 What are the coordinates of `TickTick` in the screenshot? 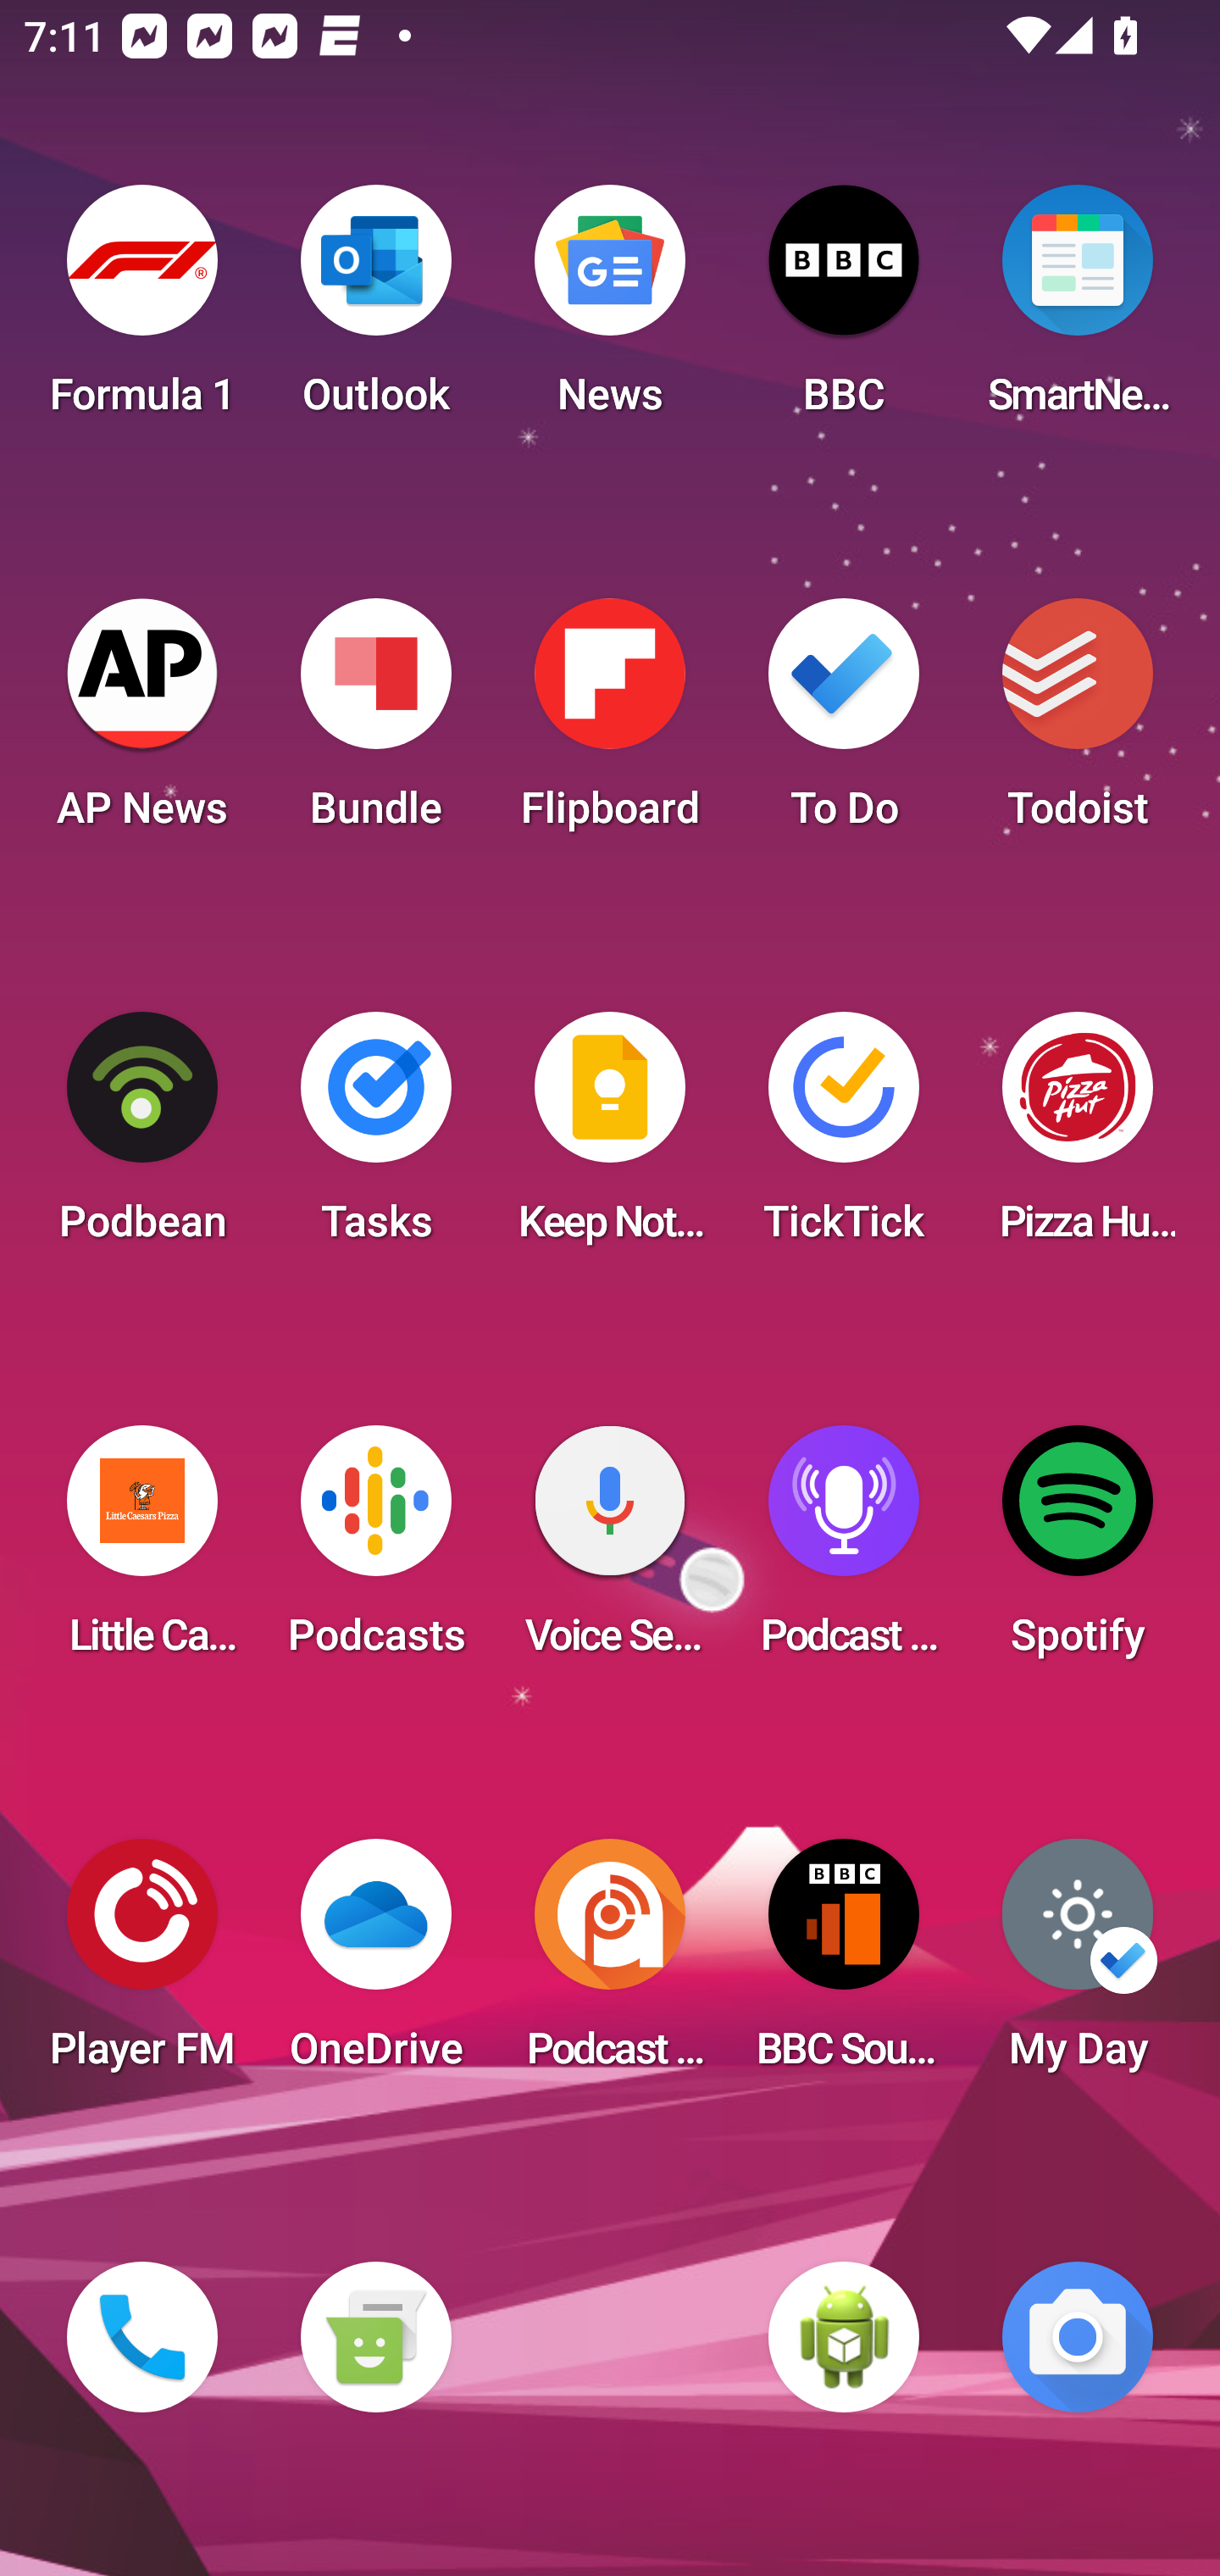 It's located at (844, 1137).